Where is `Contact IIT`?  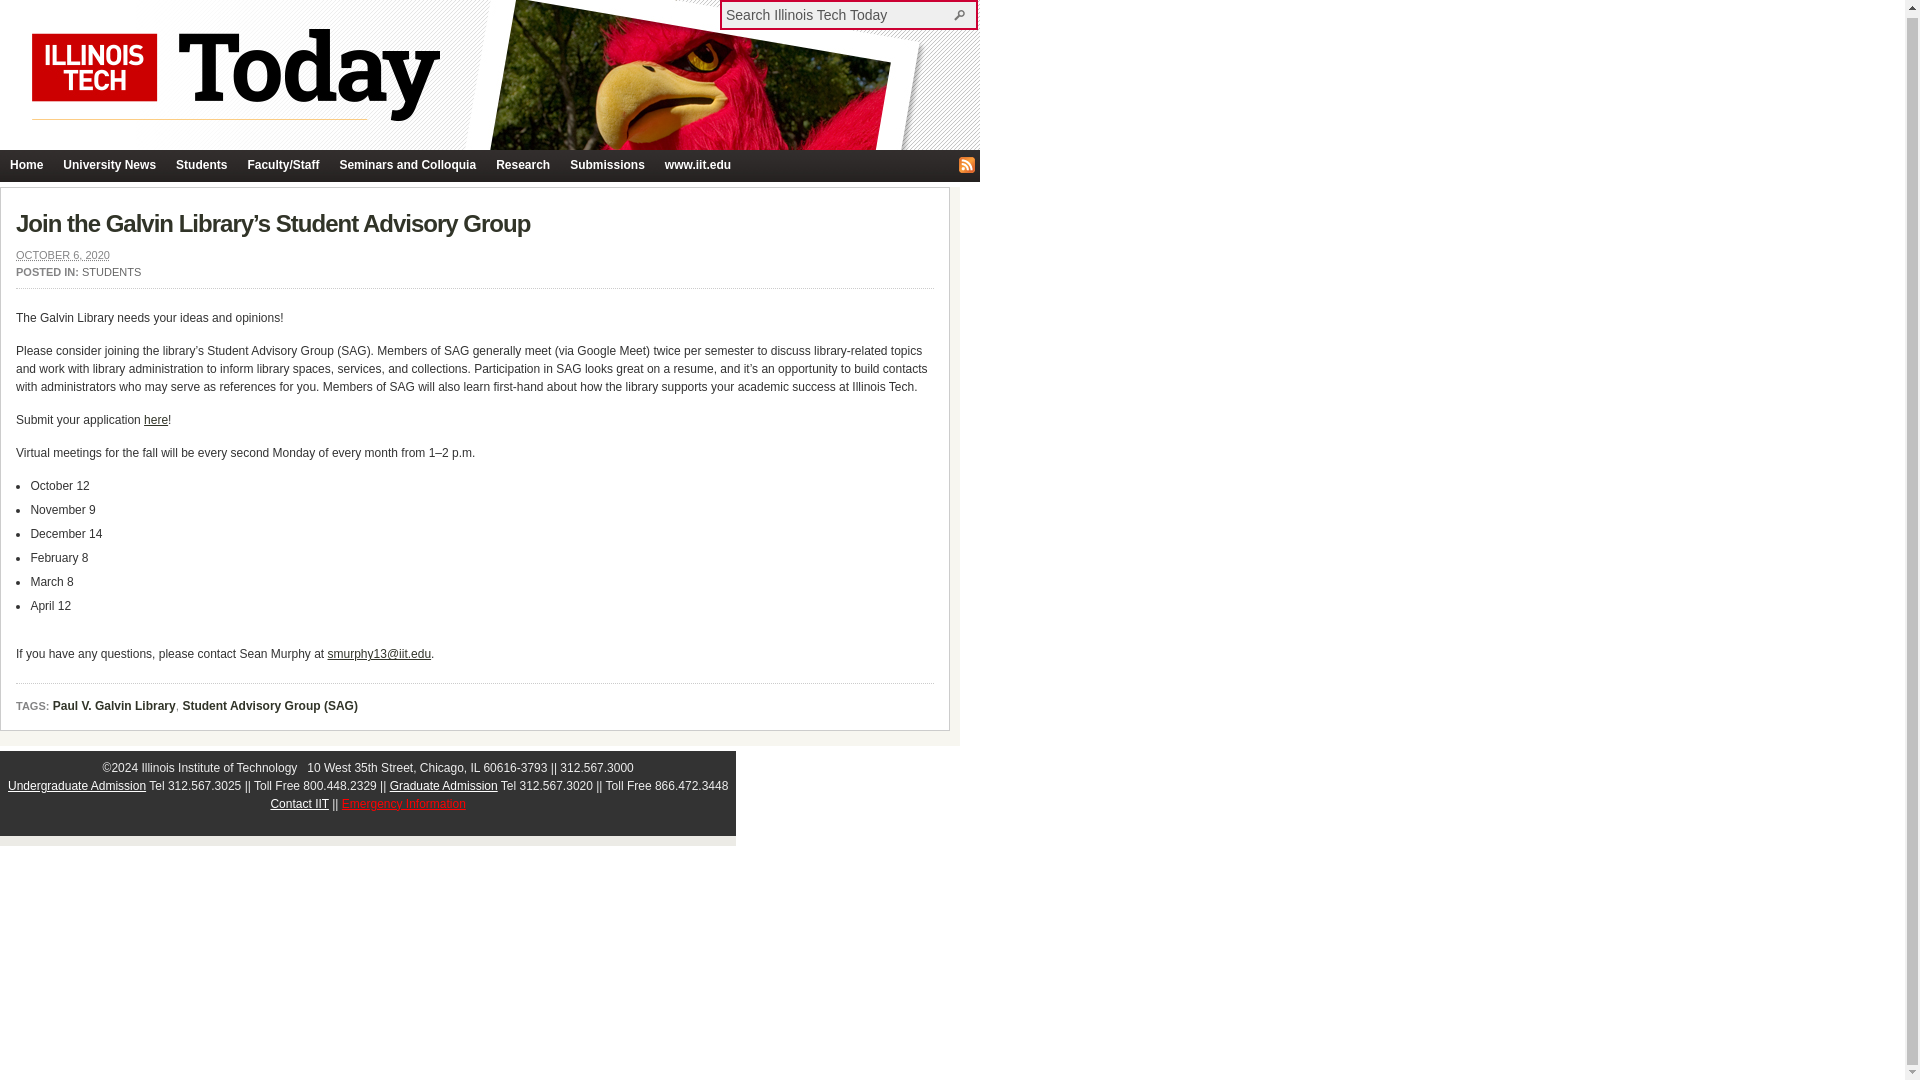 Contact IIT is located at coordinates (299, 804).